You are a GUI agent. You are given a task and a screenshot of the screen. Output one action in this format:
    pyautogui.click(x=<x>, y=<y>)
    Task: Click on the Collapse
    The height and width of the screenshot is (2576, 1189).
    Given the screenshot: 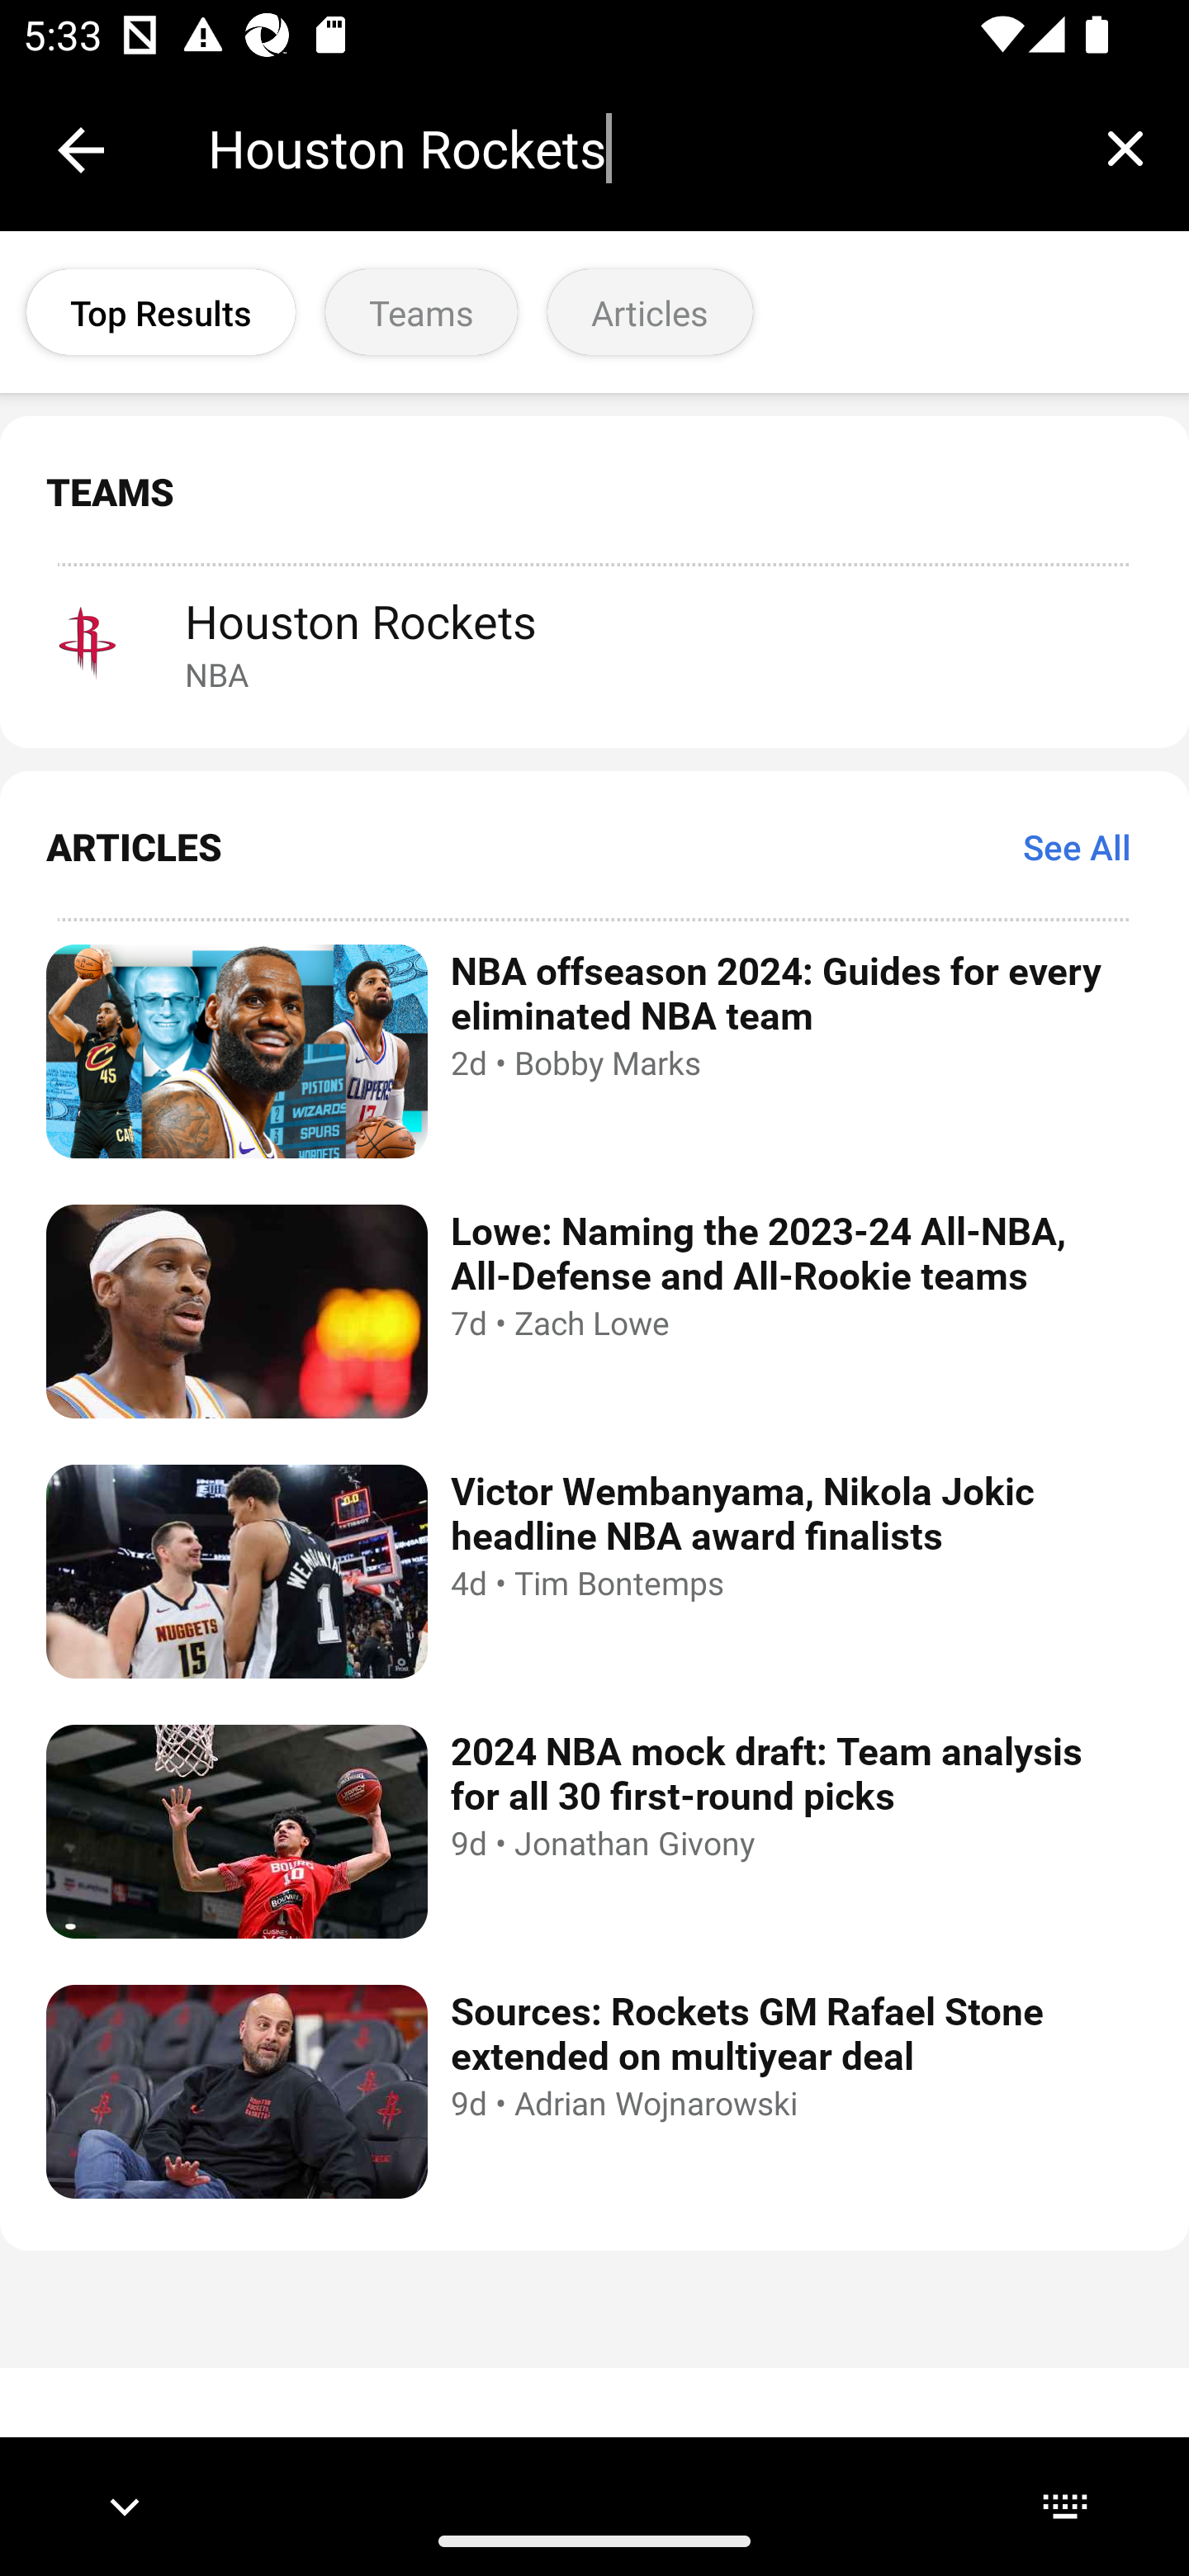 What is the action you would take?
    pyautogui.click(x=81, y=150)
    